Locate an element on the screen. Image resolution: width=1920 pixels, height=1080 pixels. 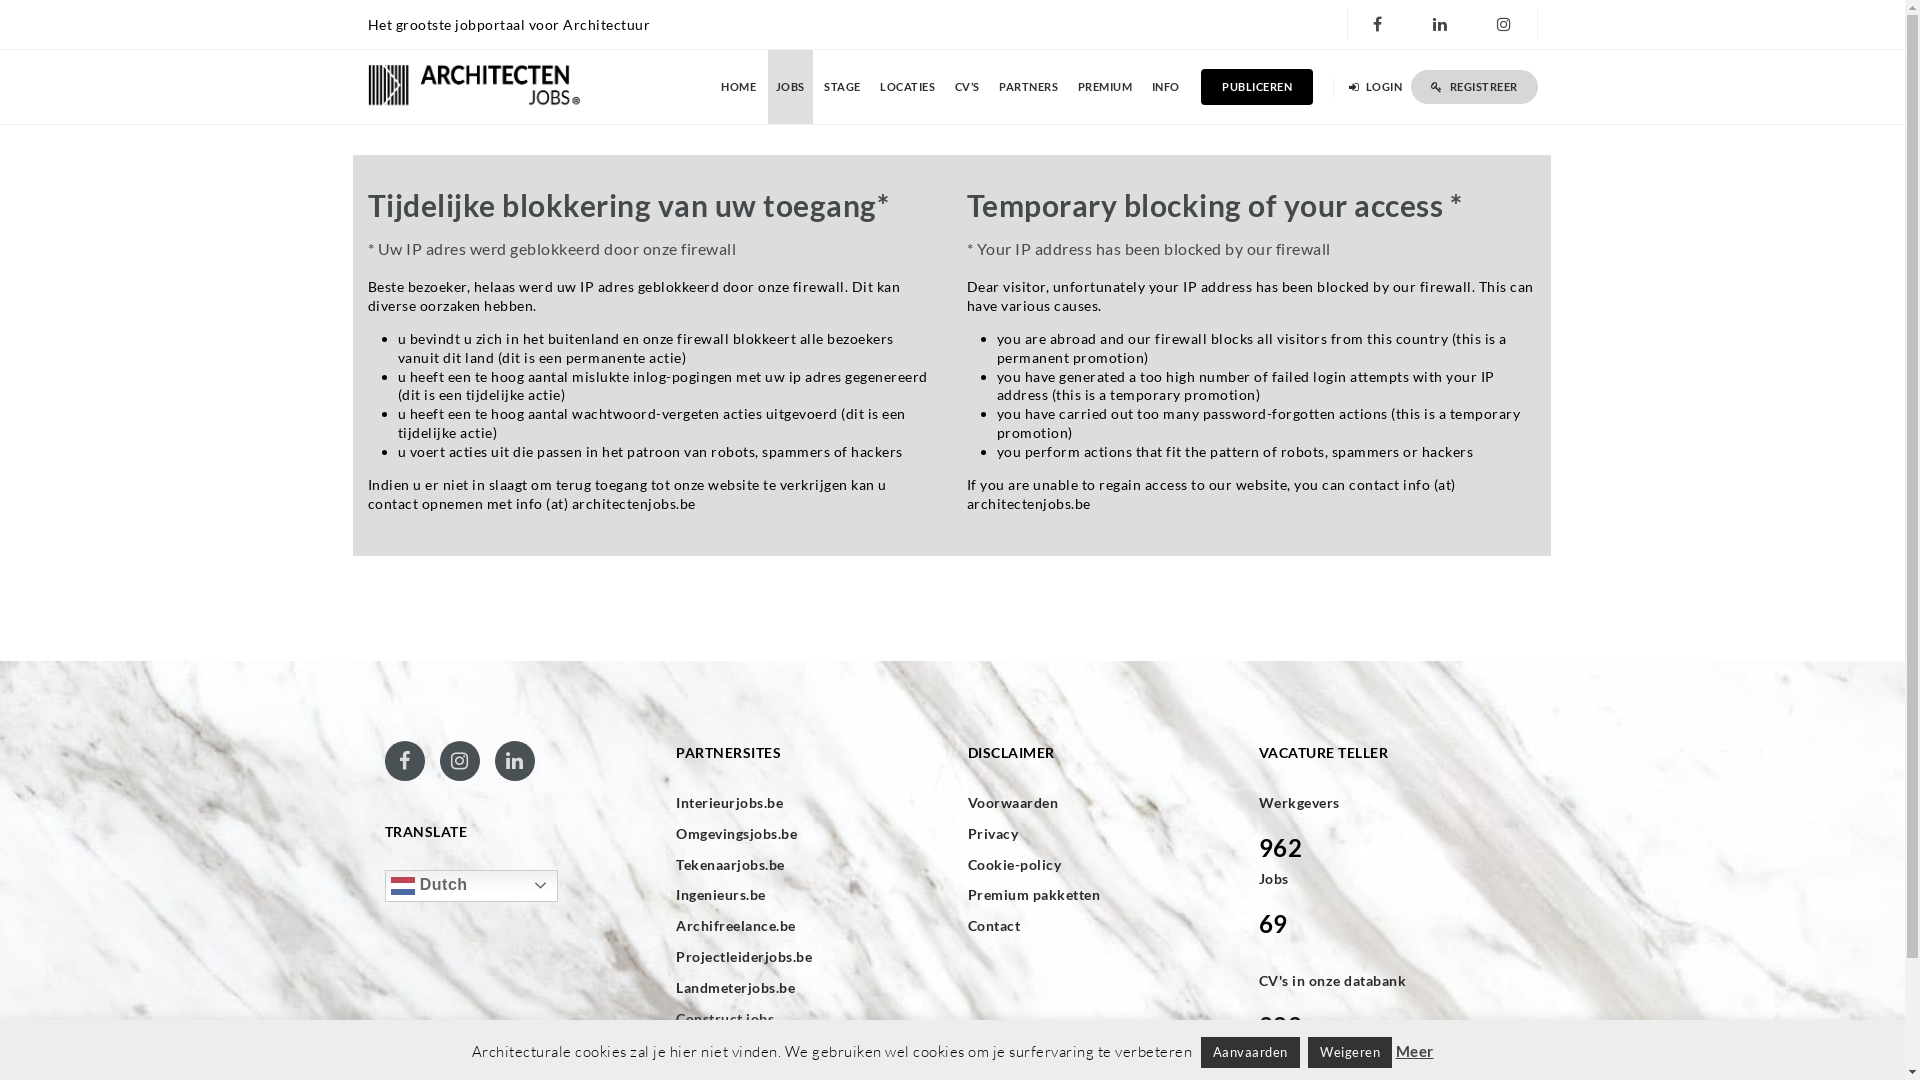
INFO is located at coordinates (1166, 87).